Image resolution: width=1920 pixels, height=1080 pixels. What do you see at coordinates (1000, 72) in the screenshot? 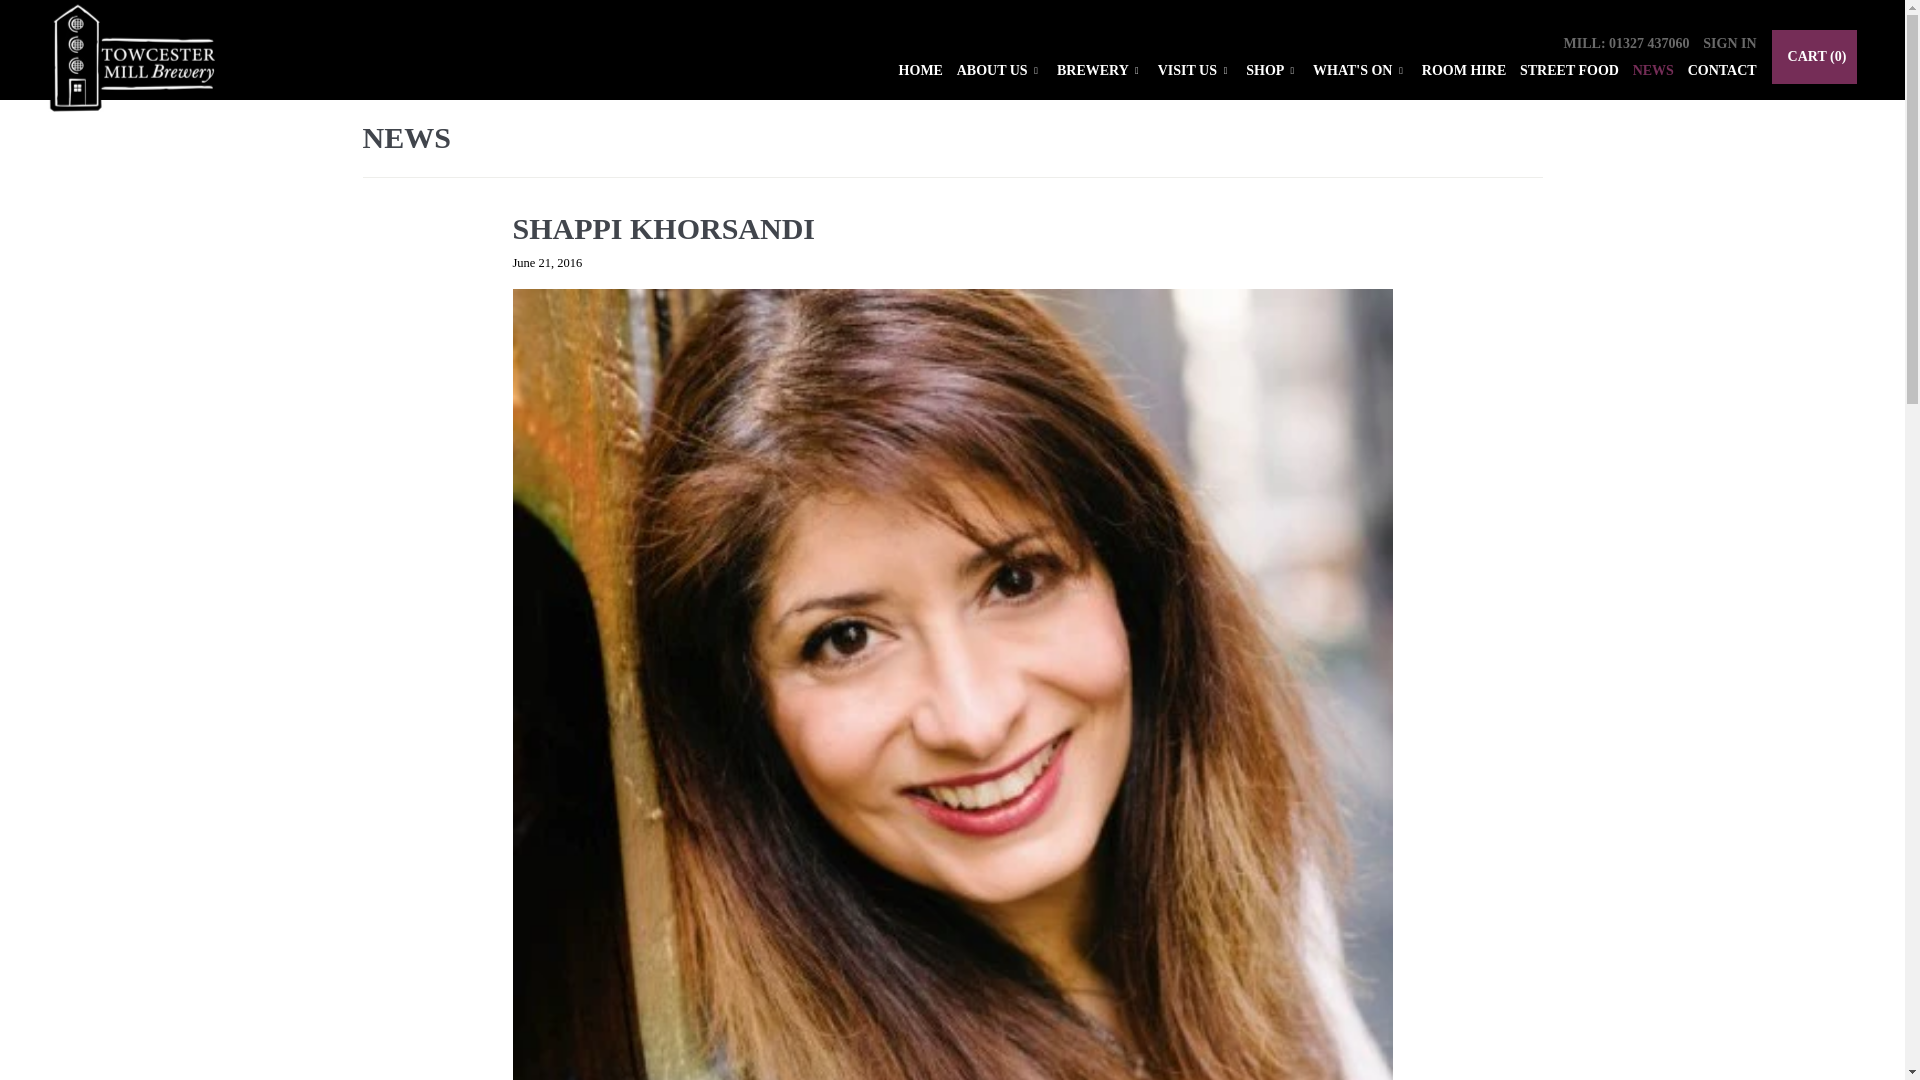
I see `ABOUT US` at bounding box center [1000, 72].